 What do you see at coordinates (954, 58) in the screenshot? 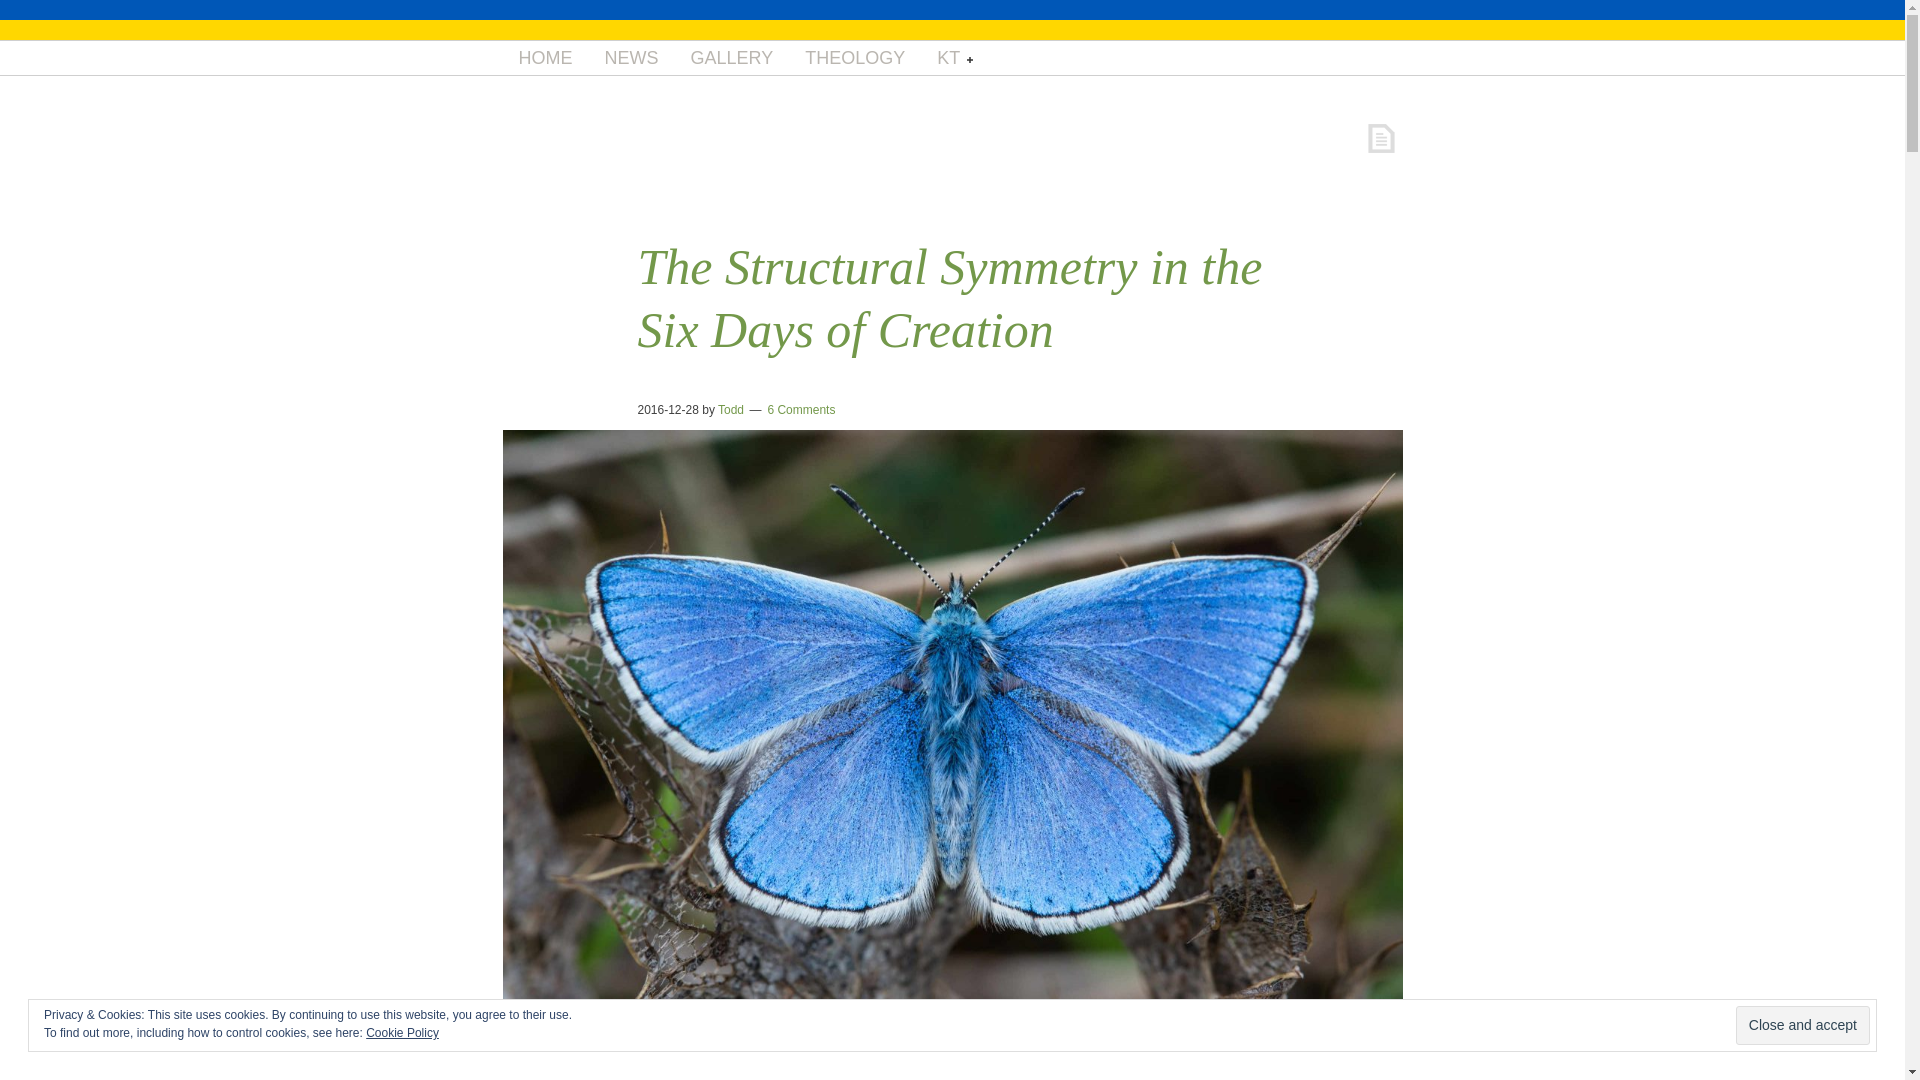
I see `KT` at bounding box center [954, 58].